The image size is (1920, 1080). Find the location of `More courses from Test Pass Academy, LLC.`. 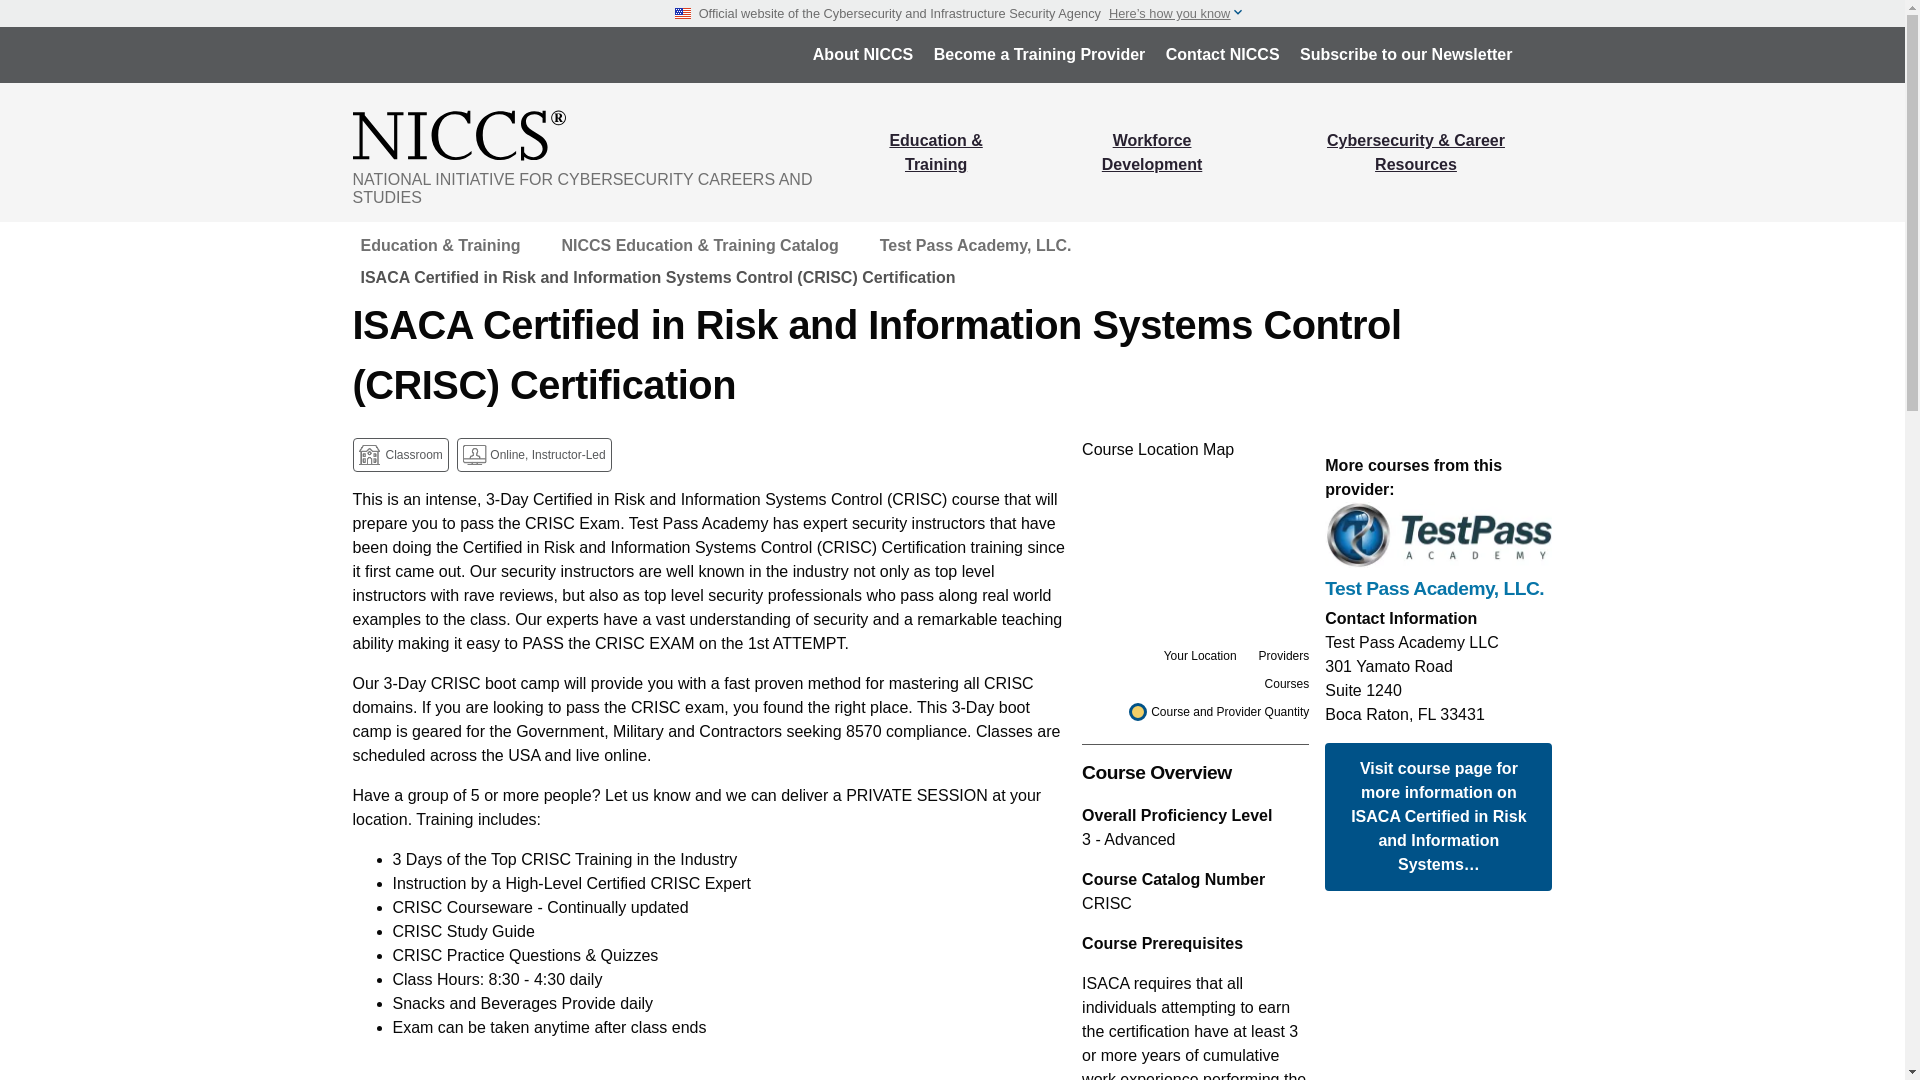

More courses from Test Pass Academy, LLC. is located at coordinates (1438, 588).